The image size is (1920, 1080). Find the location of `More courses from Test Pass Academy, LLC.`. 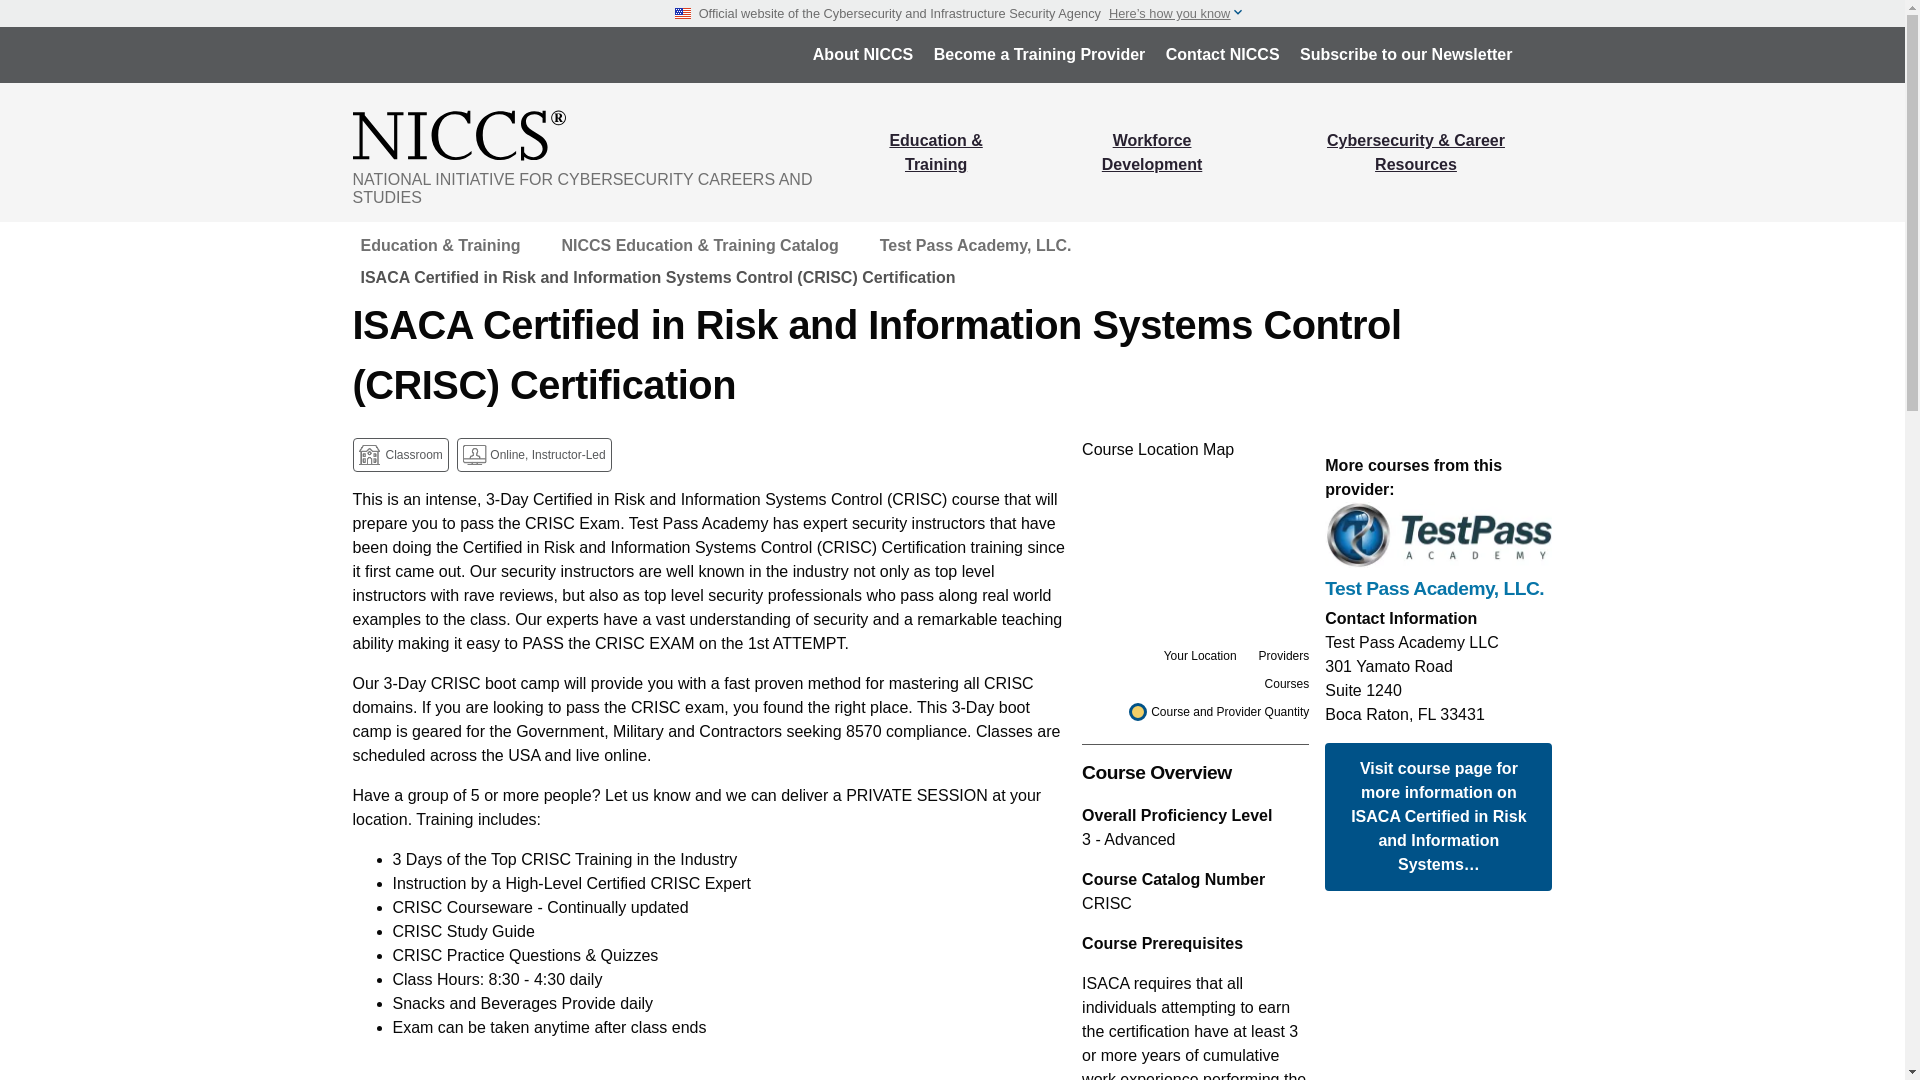

More courses from Test Pass Academy, LLC. is located at coordinates (1438, 588).